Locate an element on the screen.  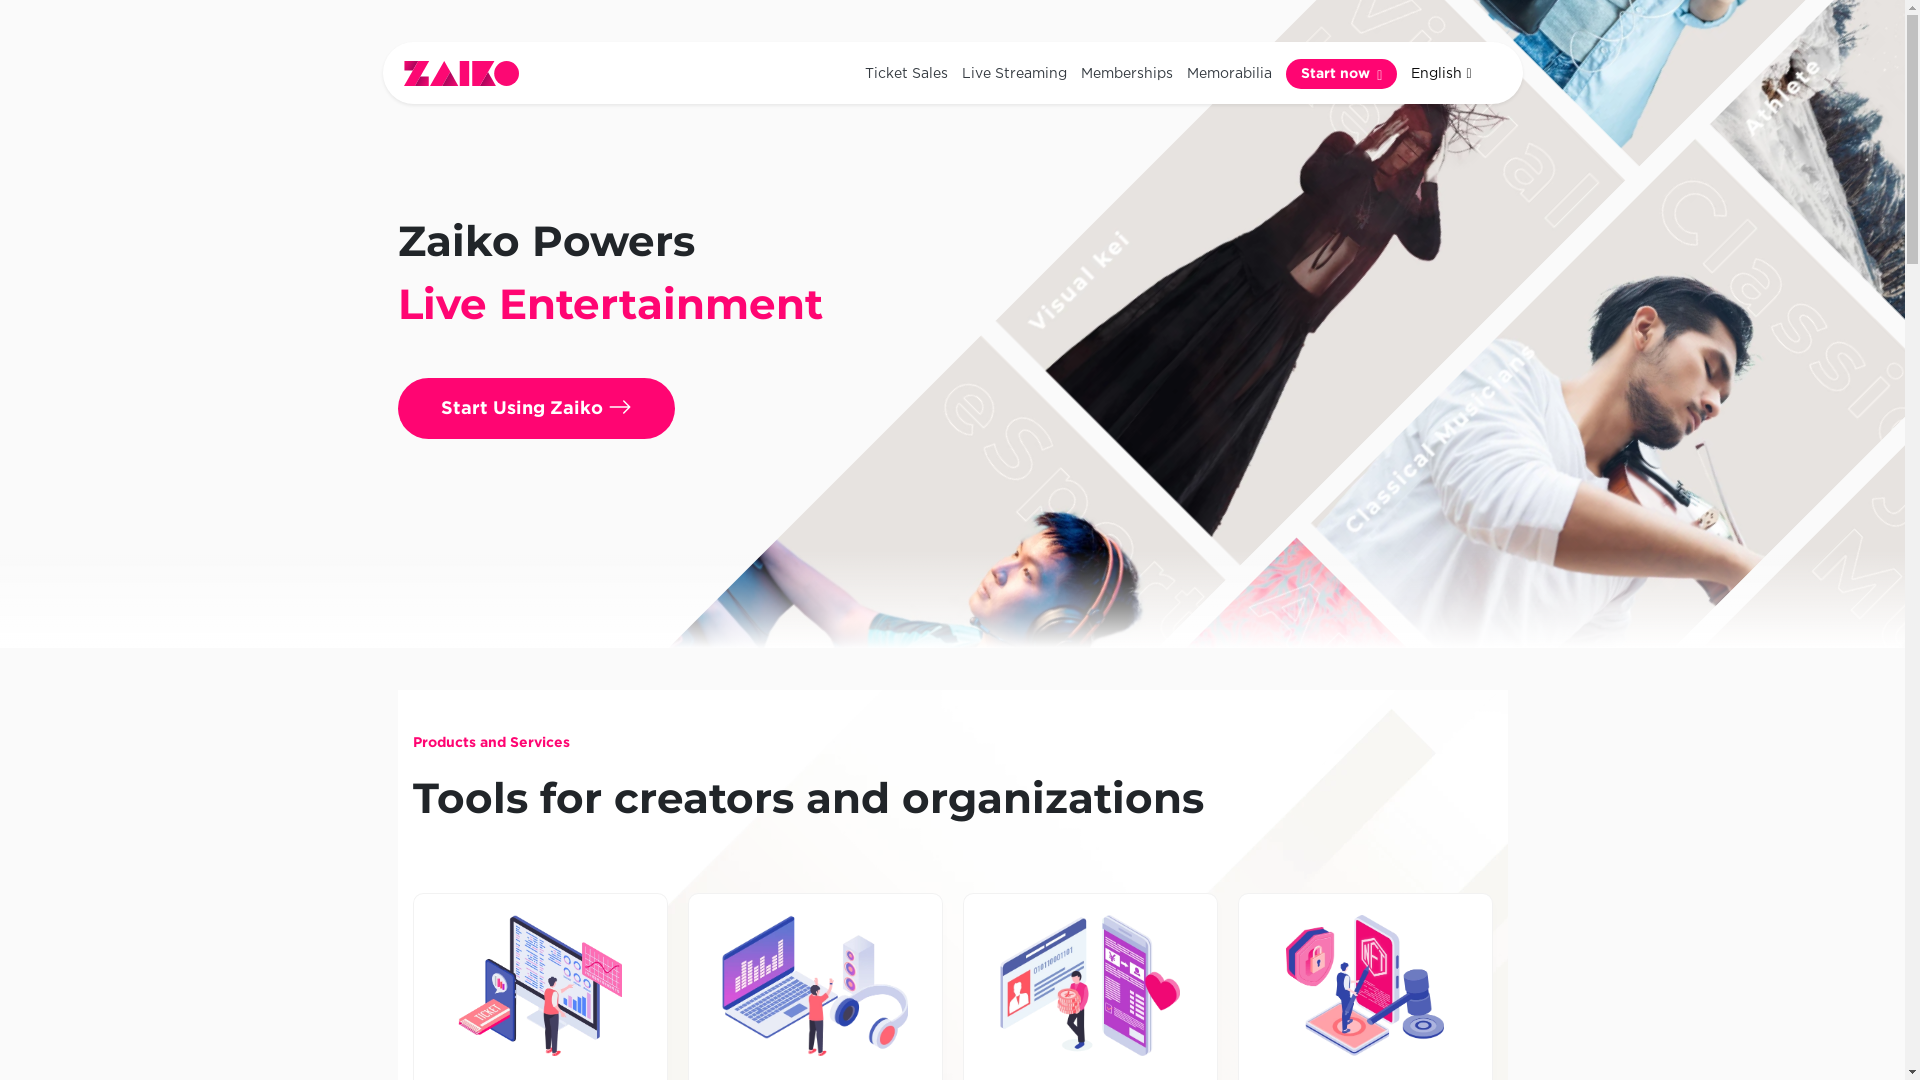
Ticket Sales is located at coordinates (906, 74).